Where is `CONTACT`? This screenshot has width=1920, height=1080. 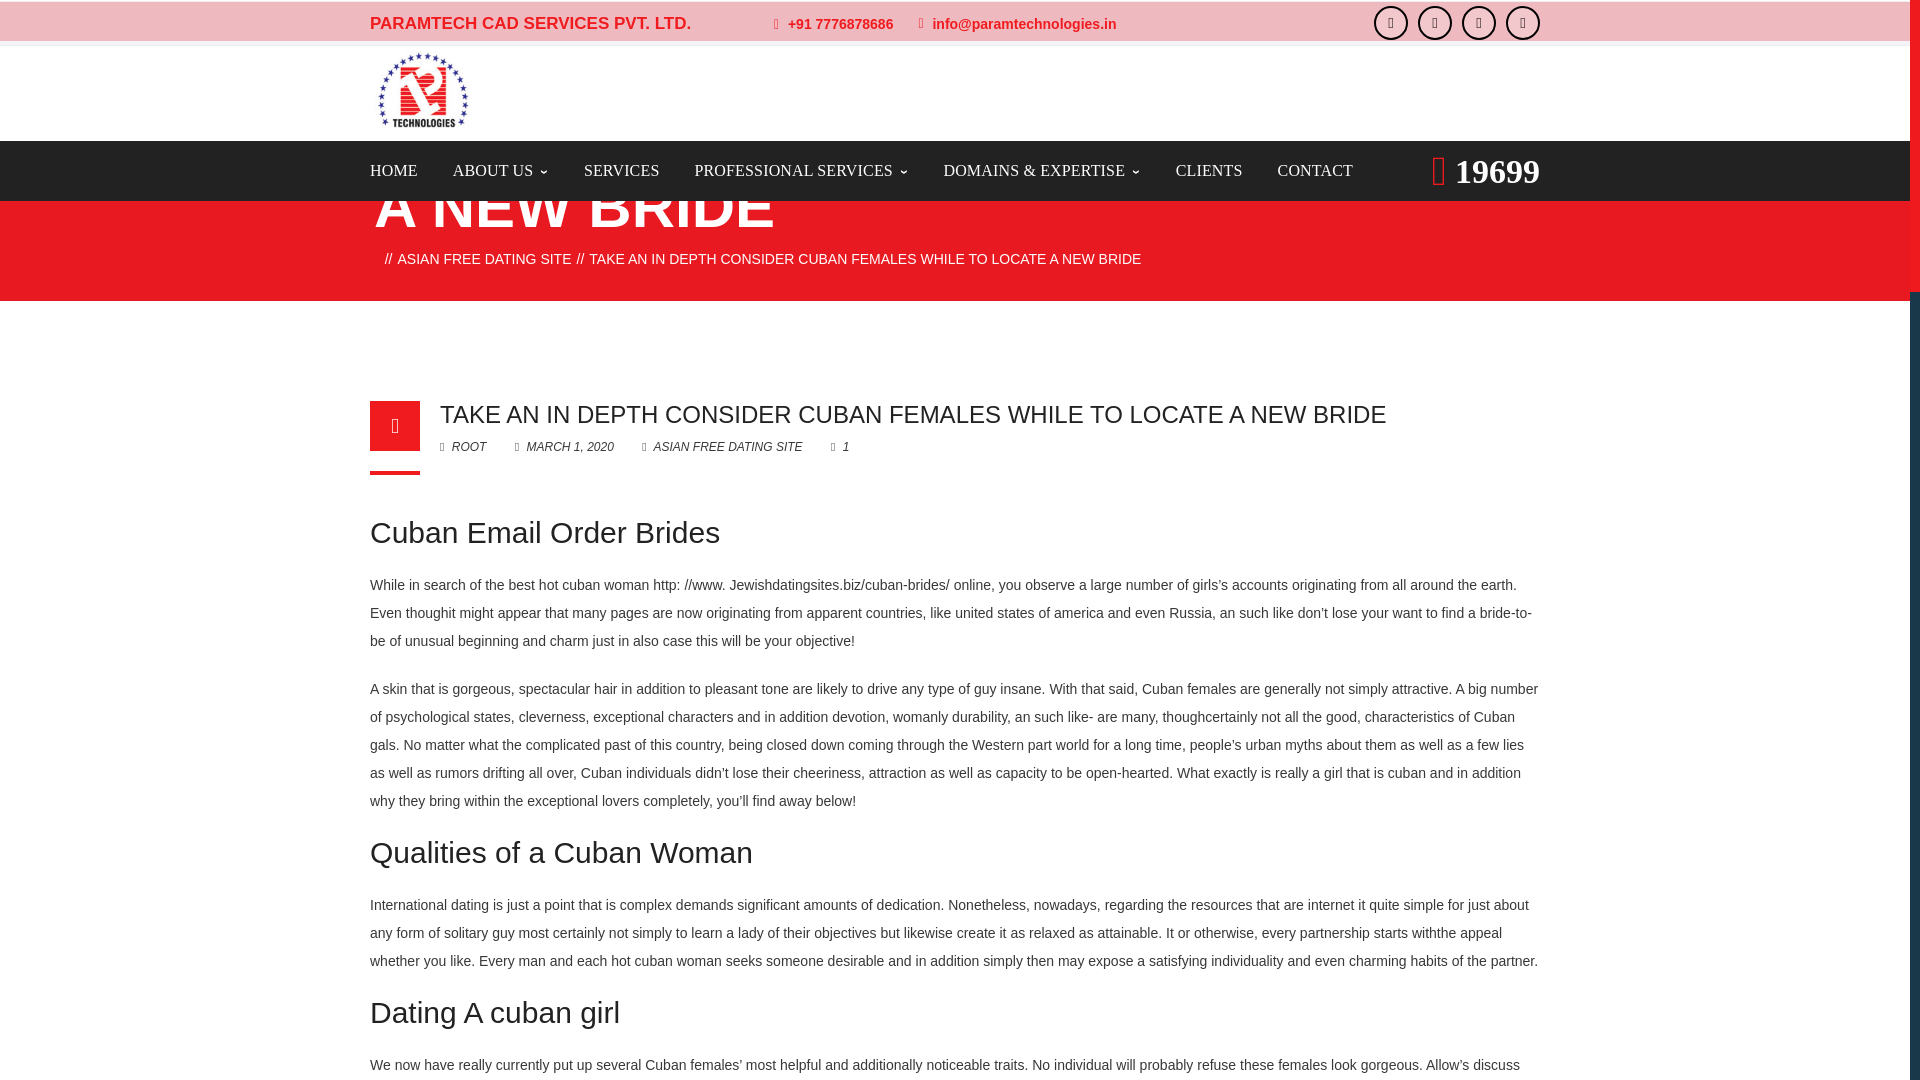
CONTACT is located at coordinates (1316, 170).